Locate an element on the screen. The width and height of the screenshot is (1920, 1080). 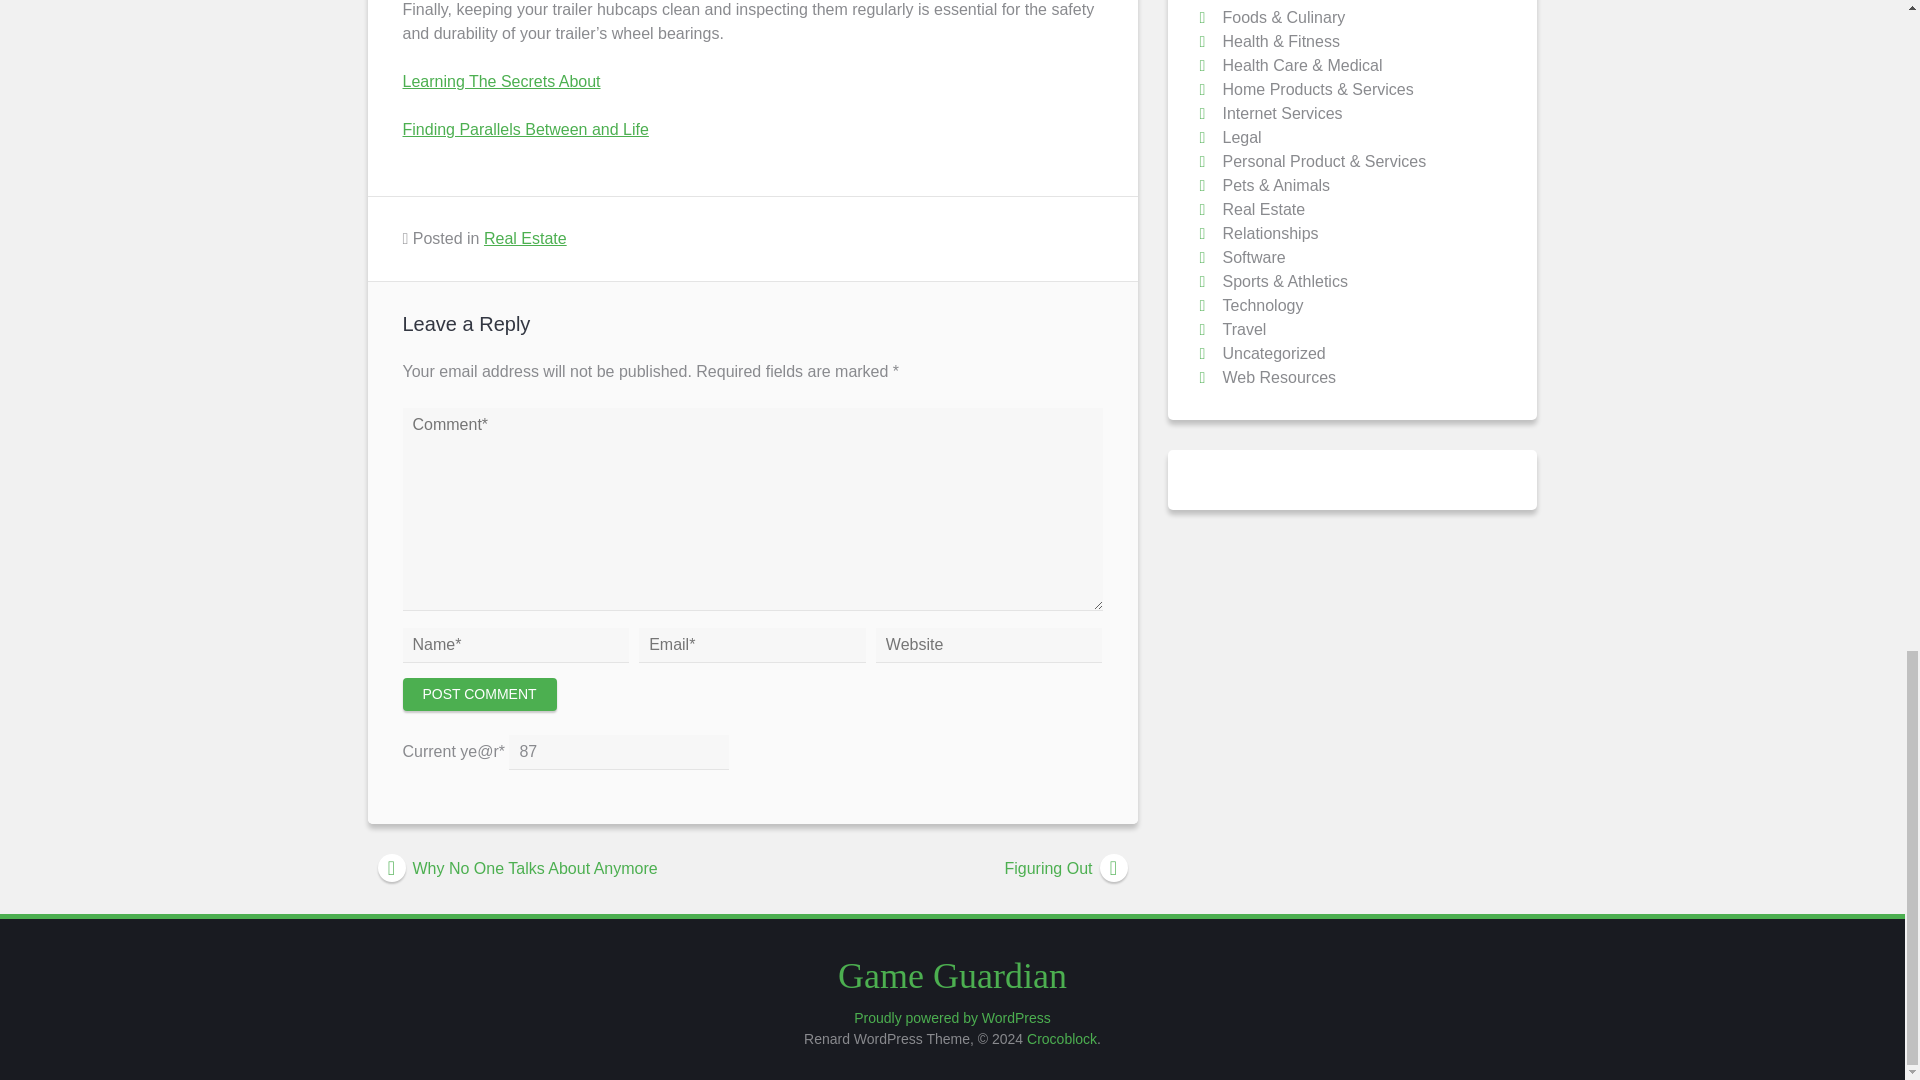
Post Comment is located at coordinates (478, 694).